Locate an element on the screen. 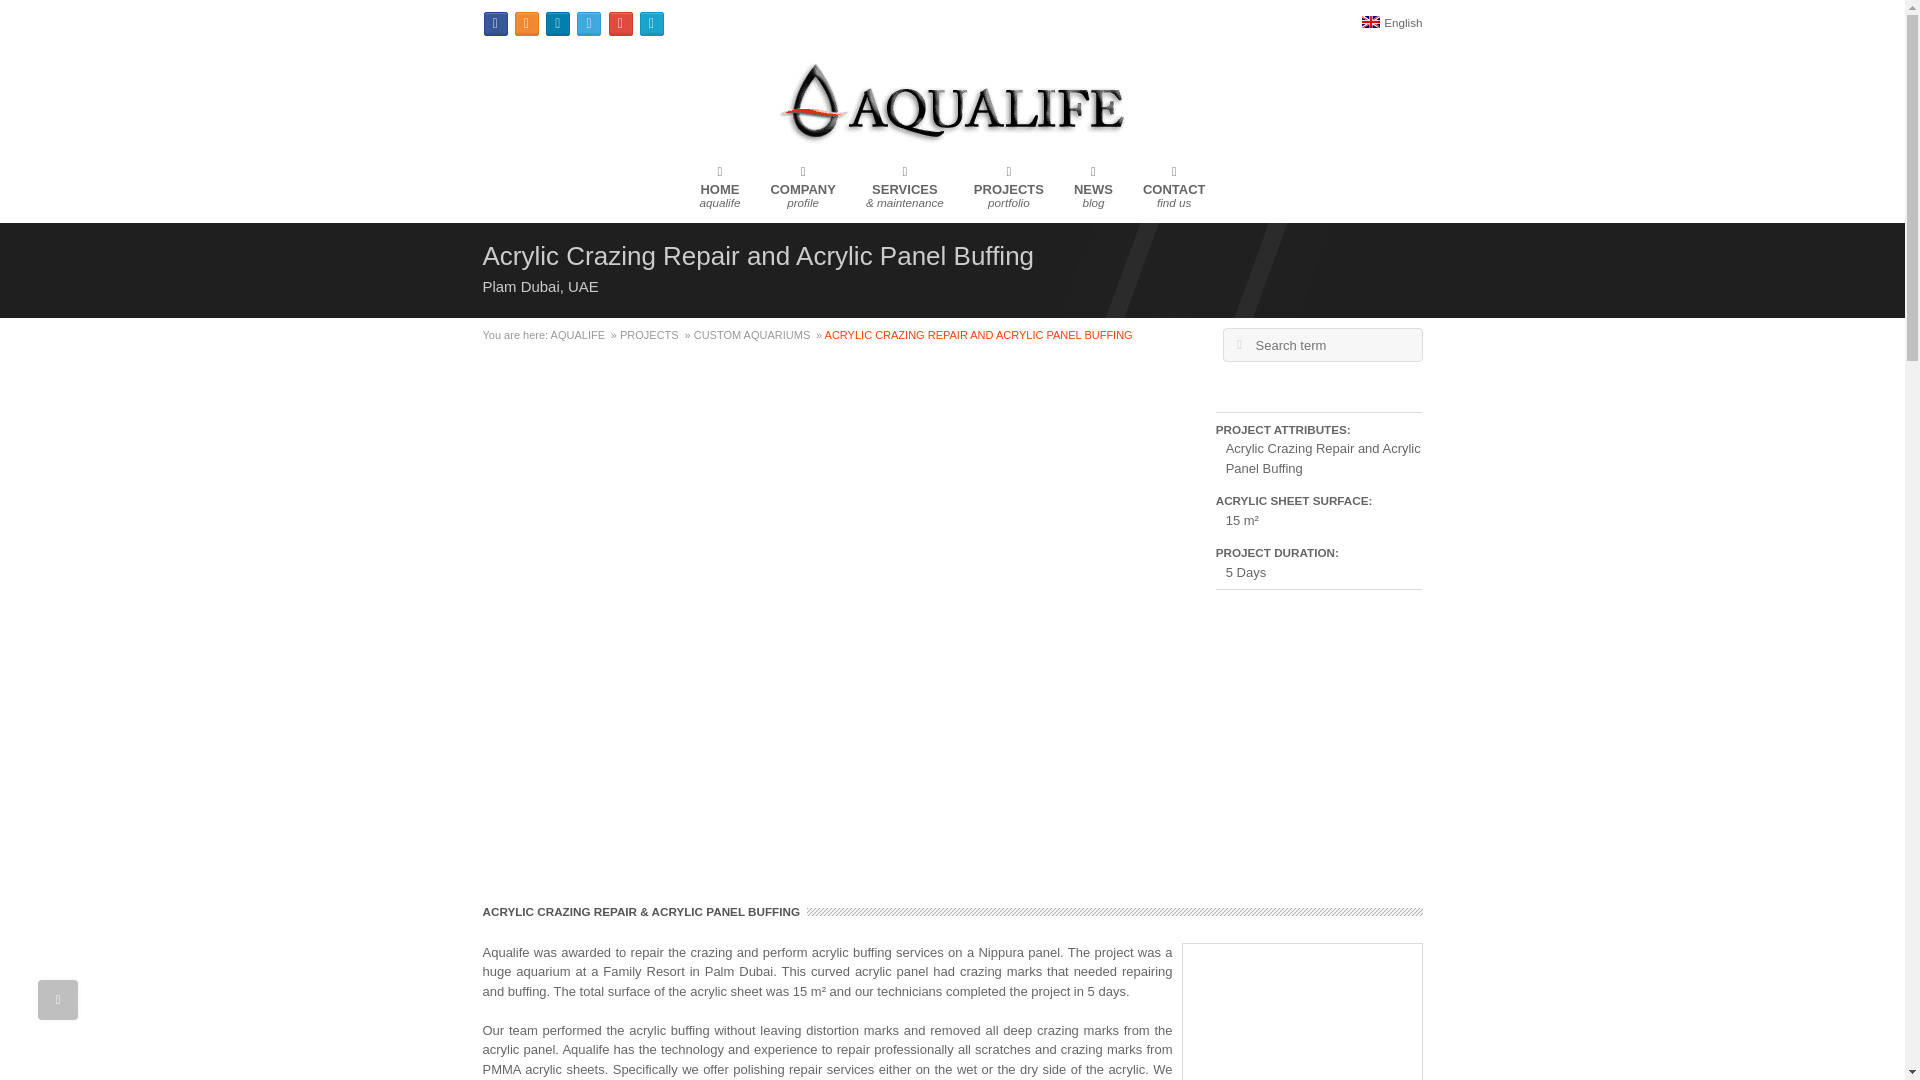  Aqualife Twitter Page is located at coordinates (1174, 192).